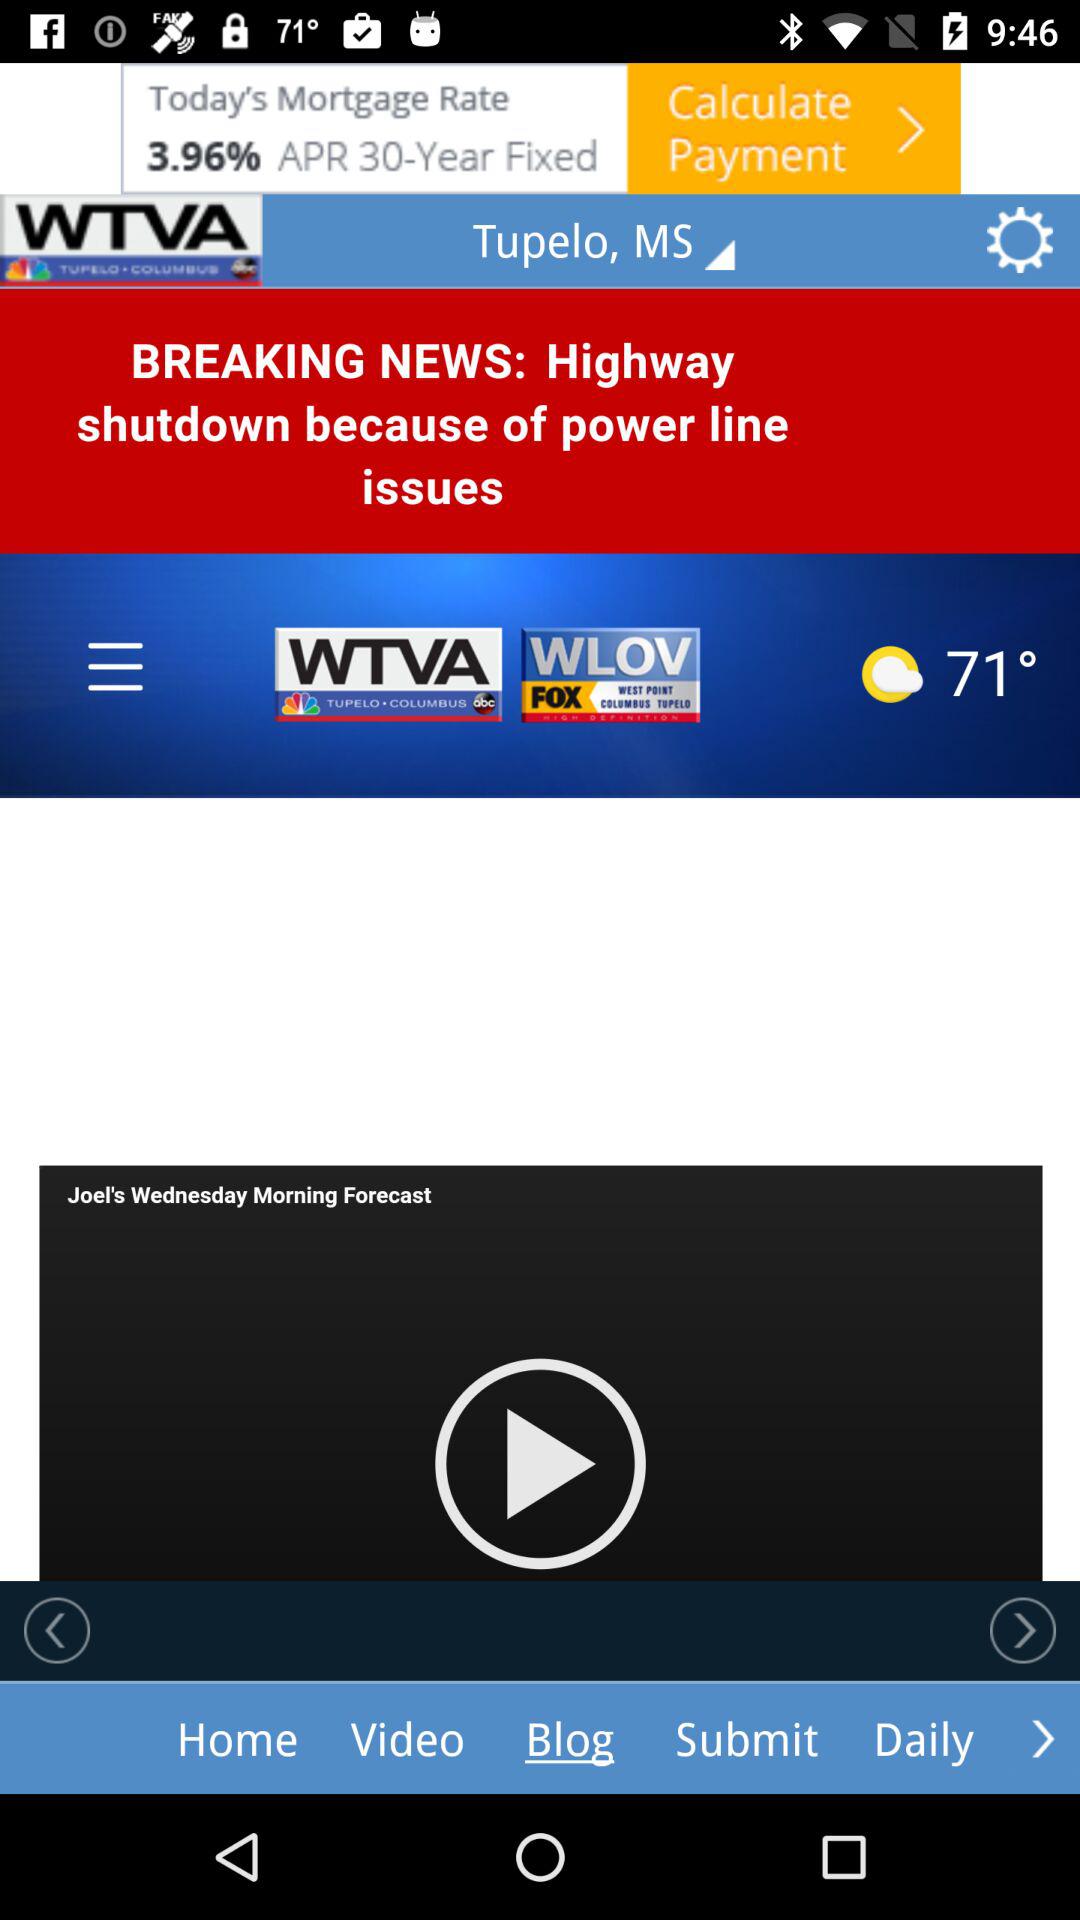 This screenshot has width=1080, height=1920. I want to click on go back, so click(57, 1630).